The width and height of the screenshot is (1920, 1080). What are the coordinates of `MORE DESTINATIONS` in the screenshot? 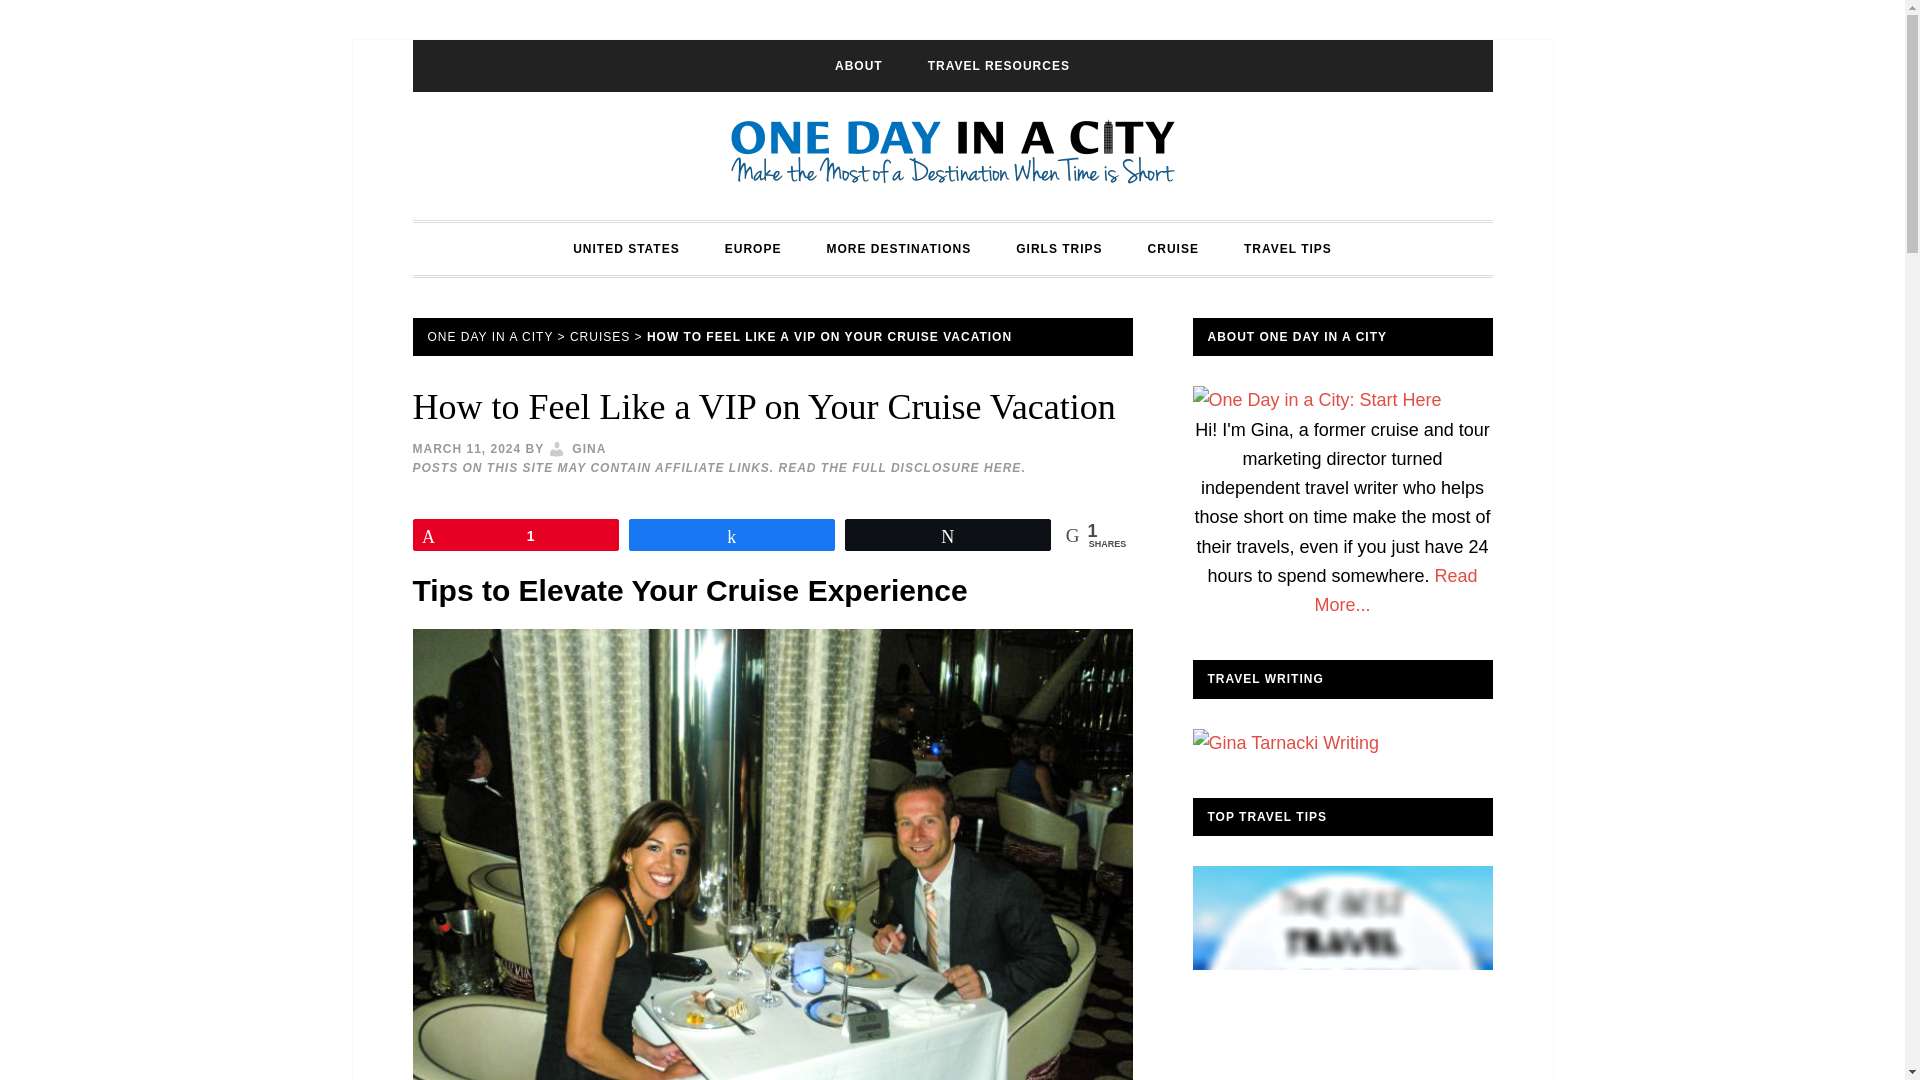 It's located at (898, 248).